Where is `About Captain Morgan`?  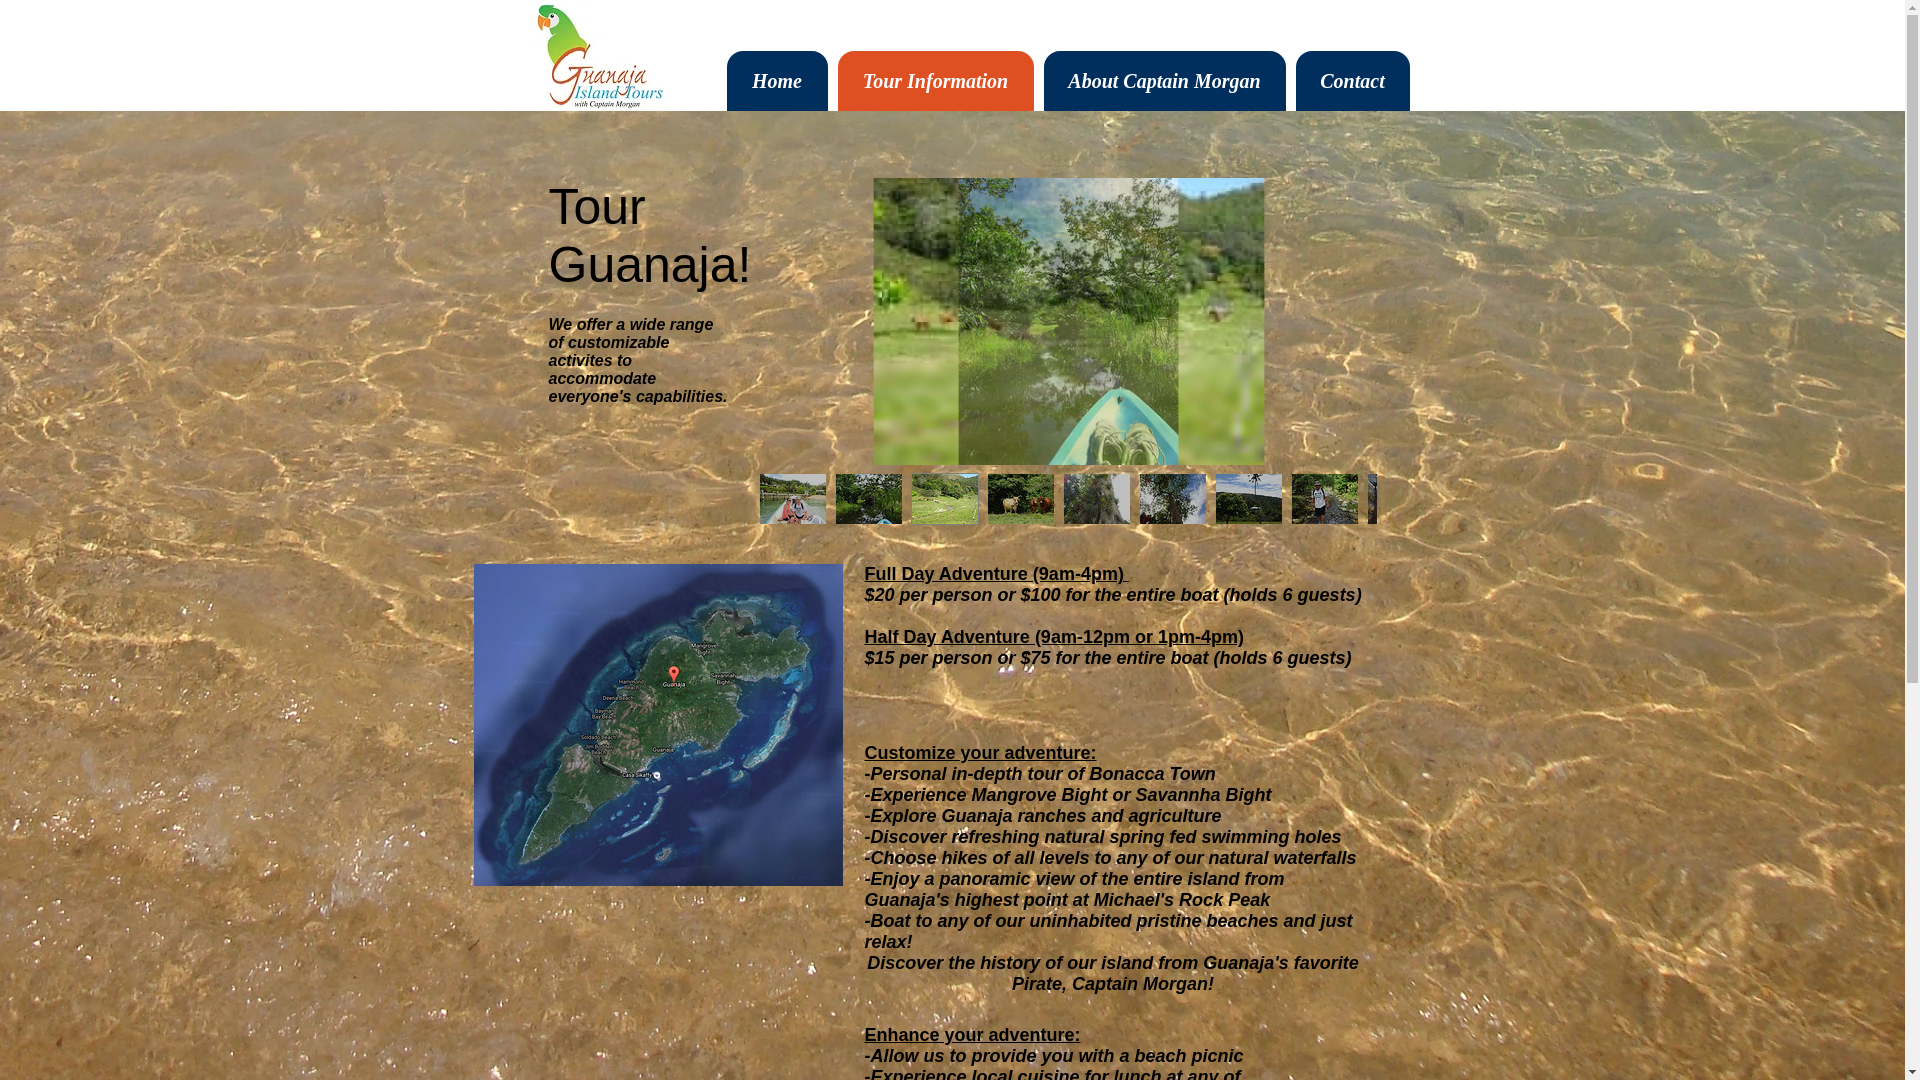
About Captain Morgan is located at coordinates (1165, 80).